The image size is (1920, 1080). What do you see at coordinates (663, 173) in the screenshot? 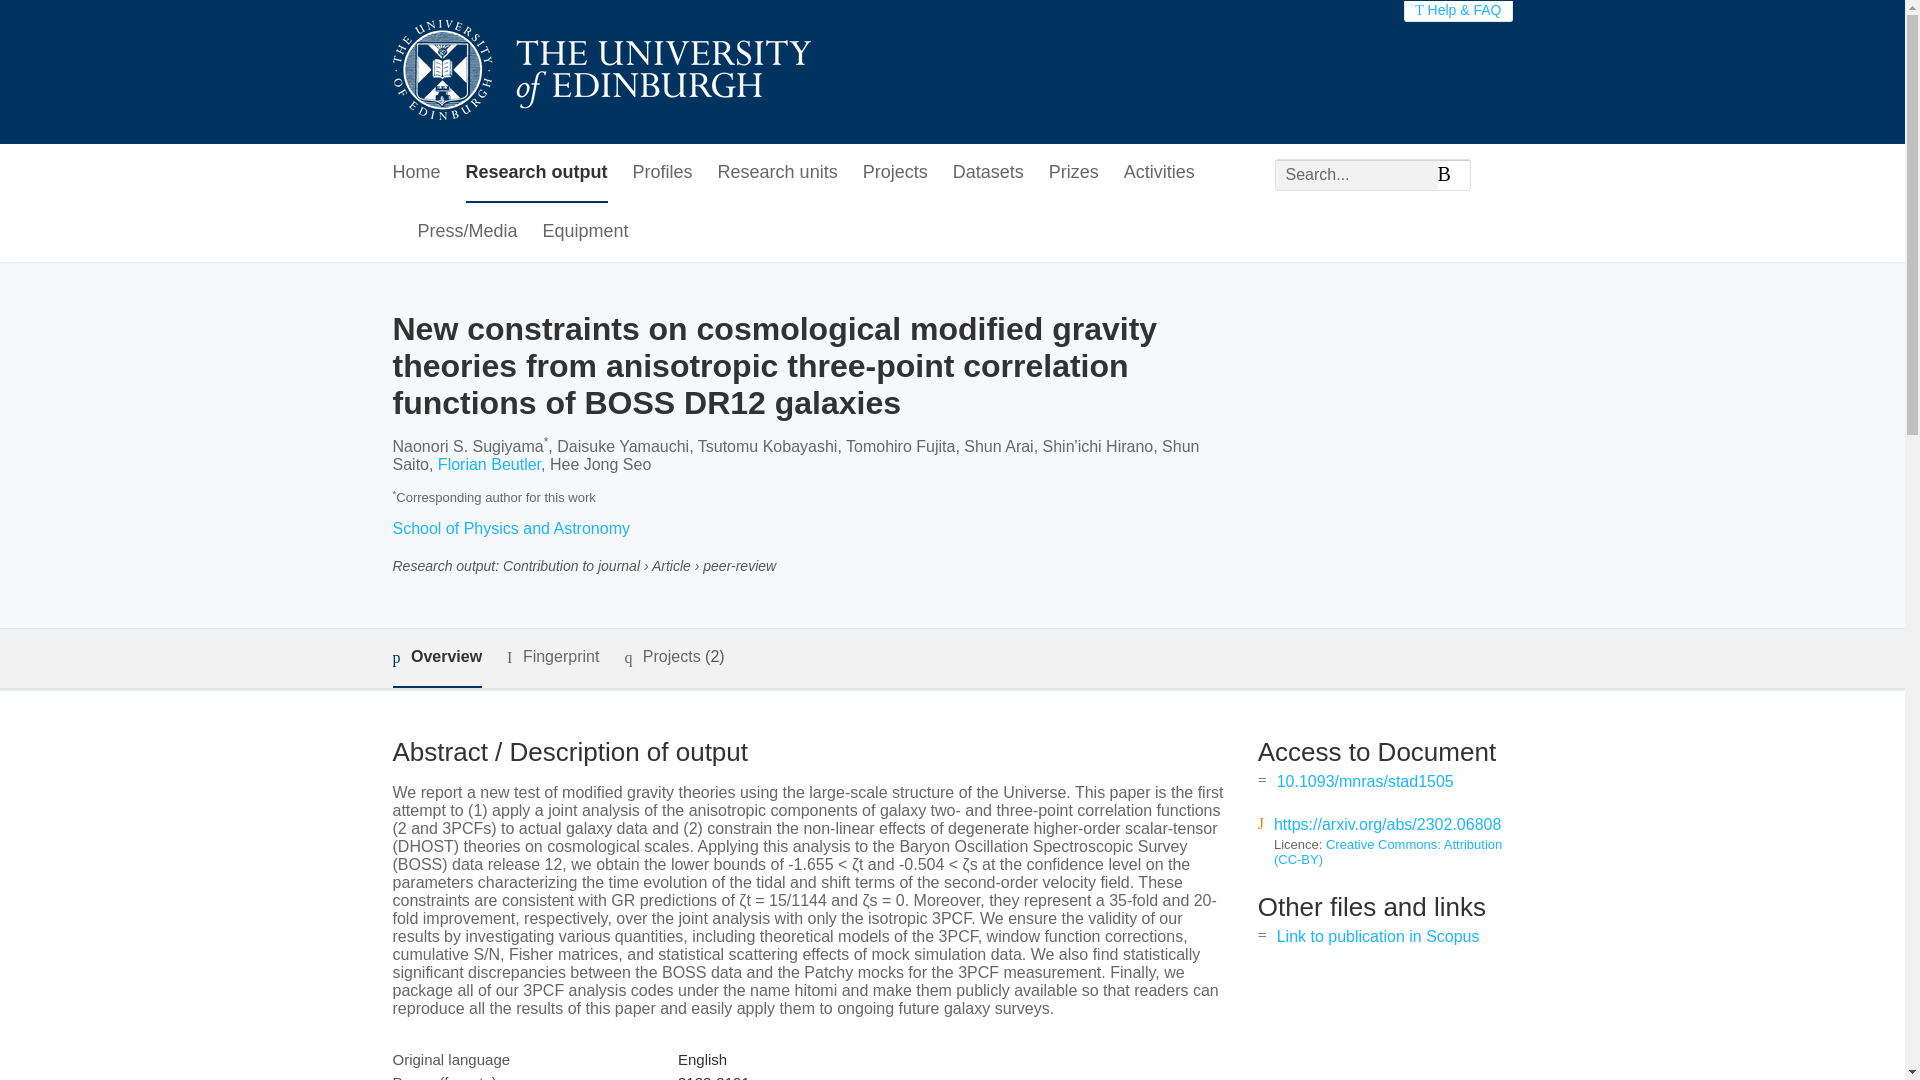
I see `Profiles` at bounding box center [663, 173].